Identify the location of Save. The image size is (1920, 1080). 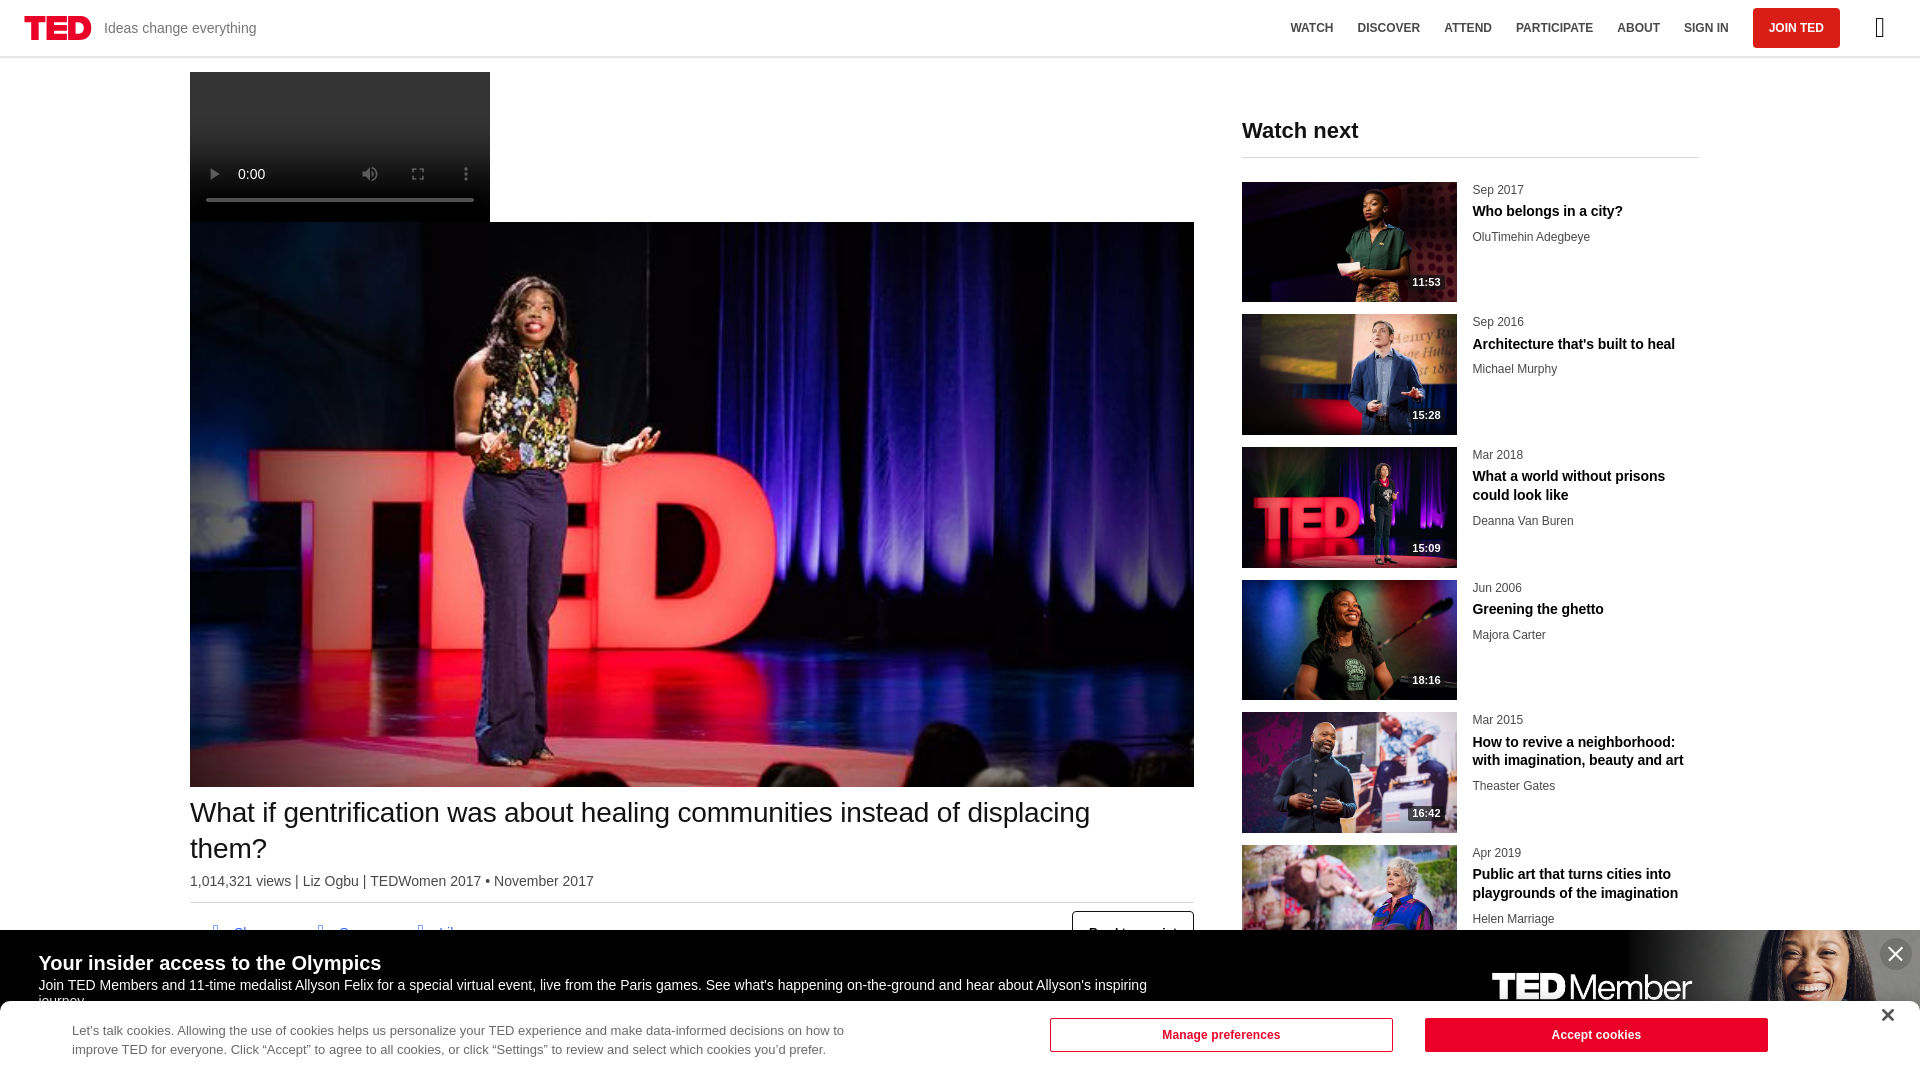
(341, 932).